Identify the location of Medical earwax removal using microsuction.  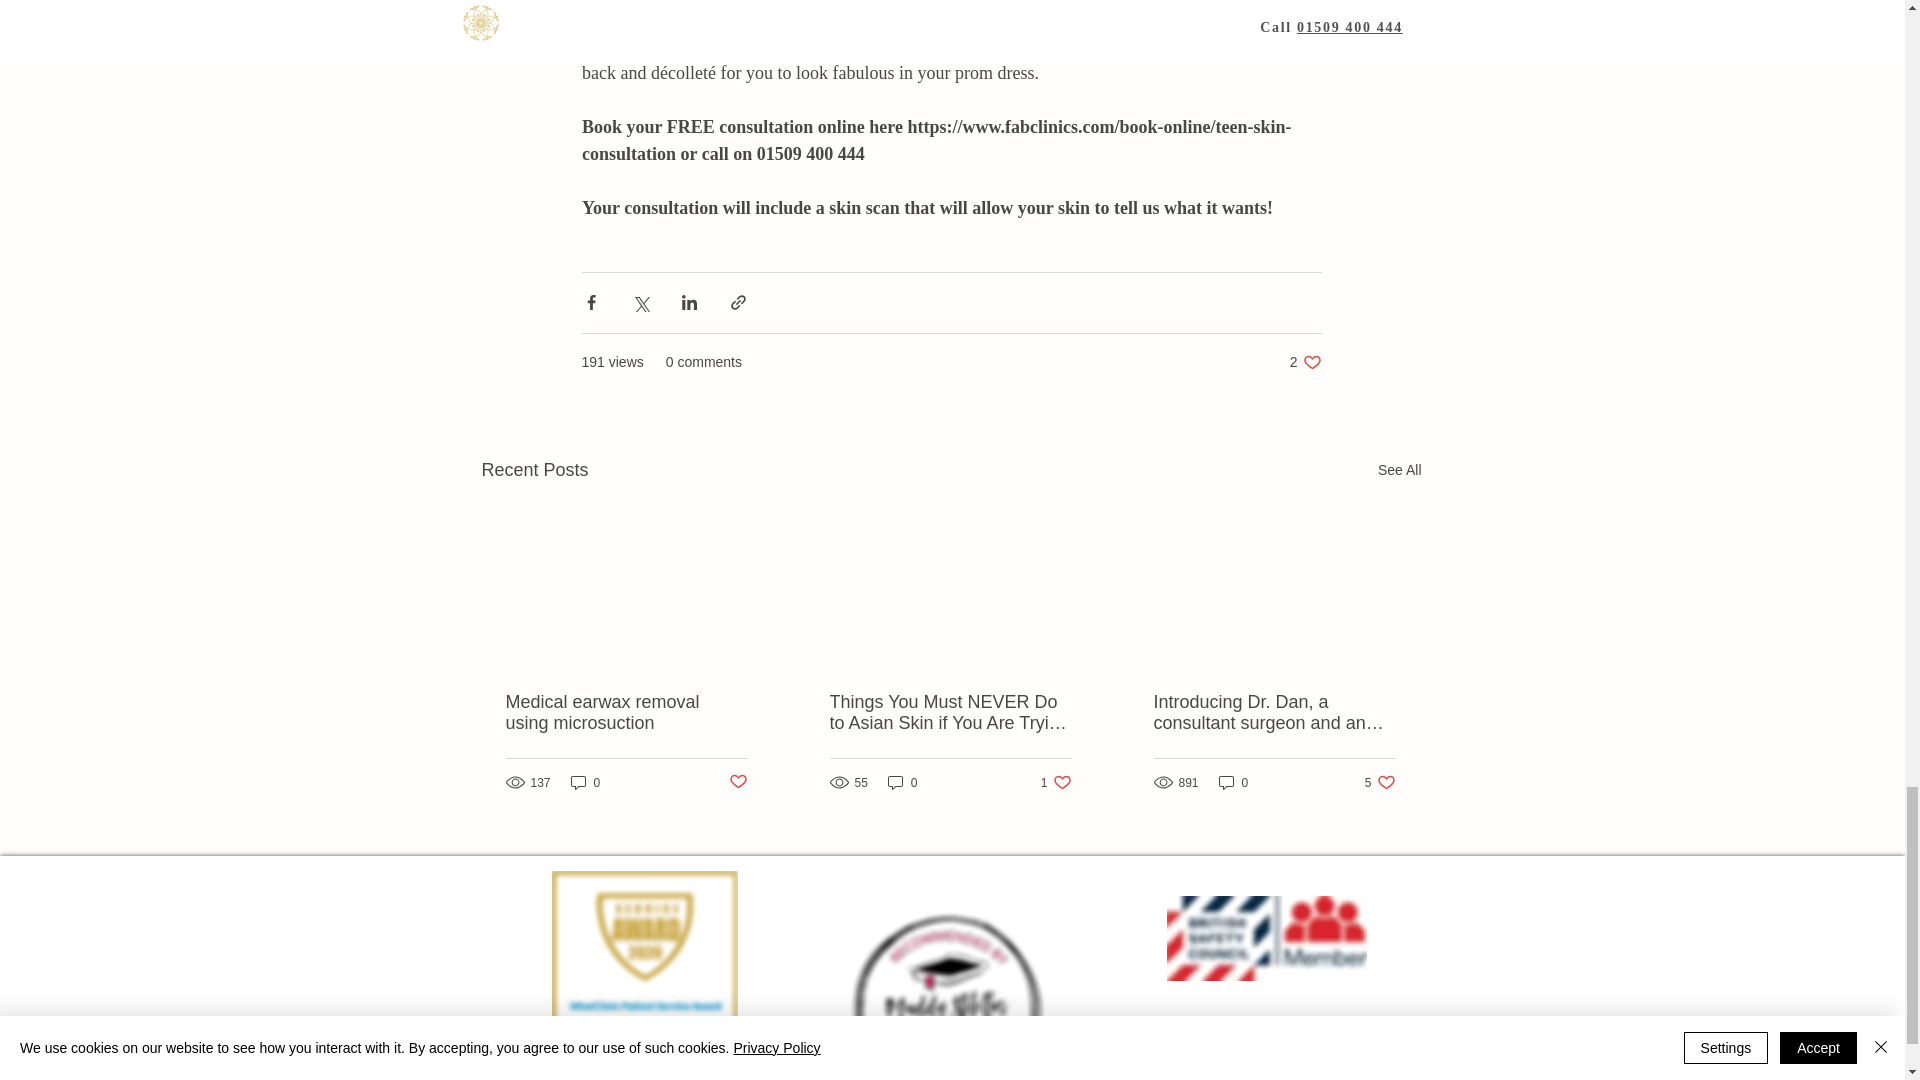
(1234, 782).